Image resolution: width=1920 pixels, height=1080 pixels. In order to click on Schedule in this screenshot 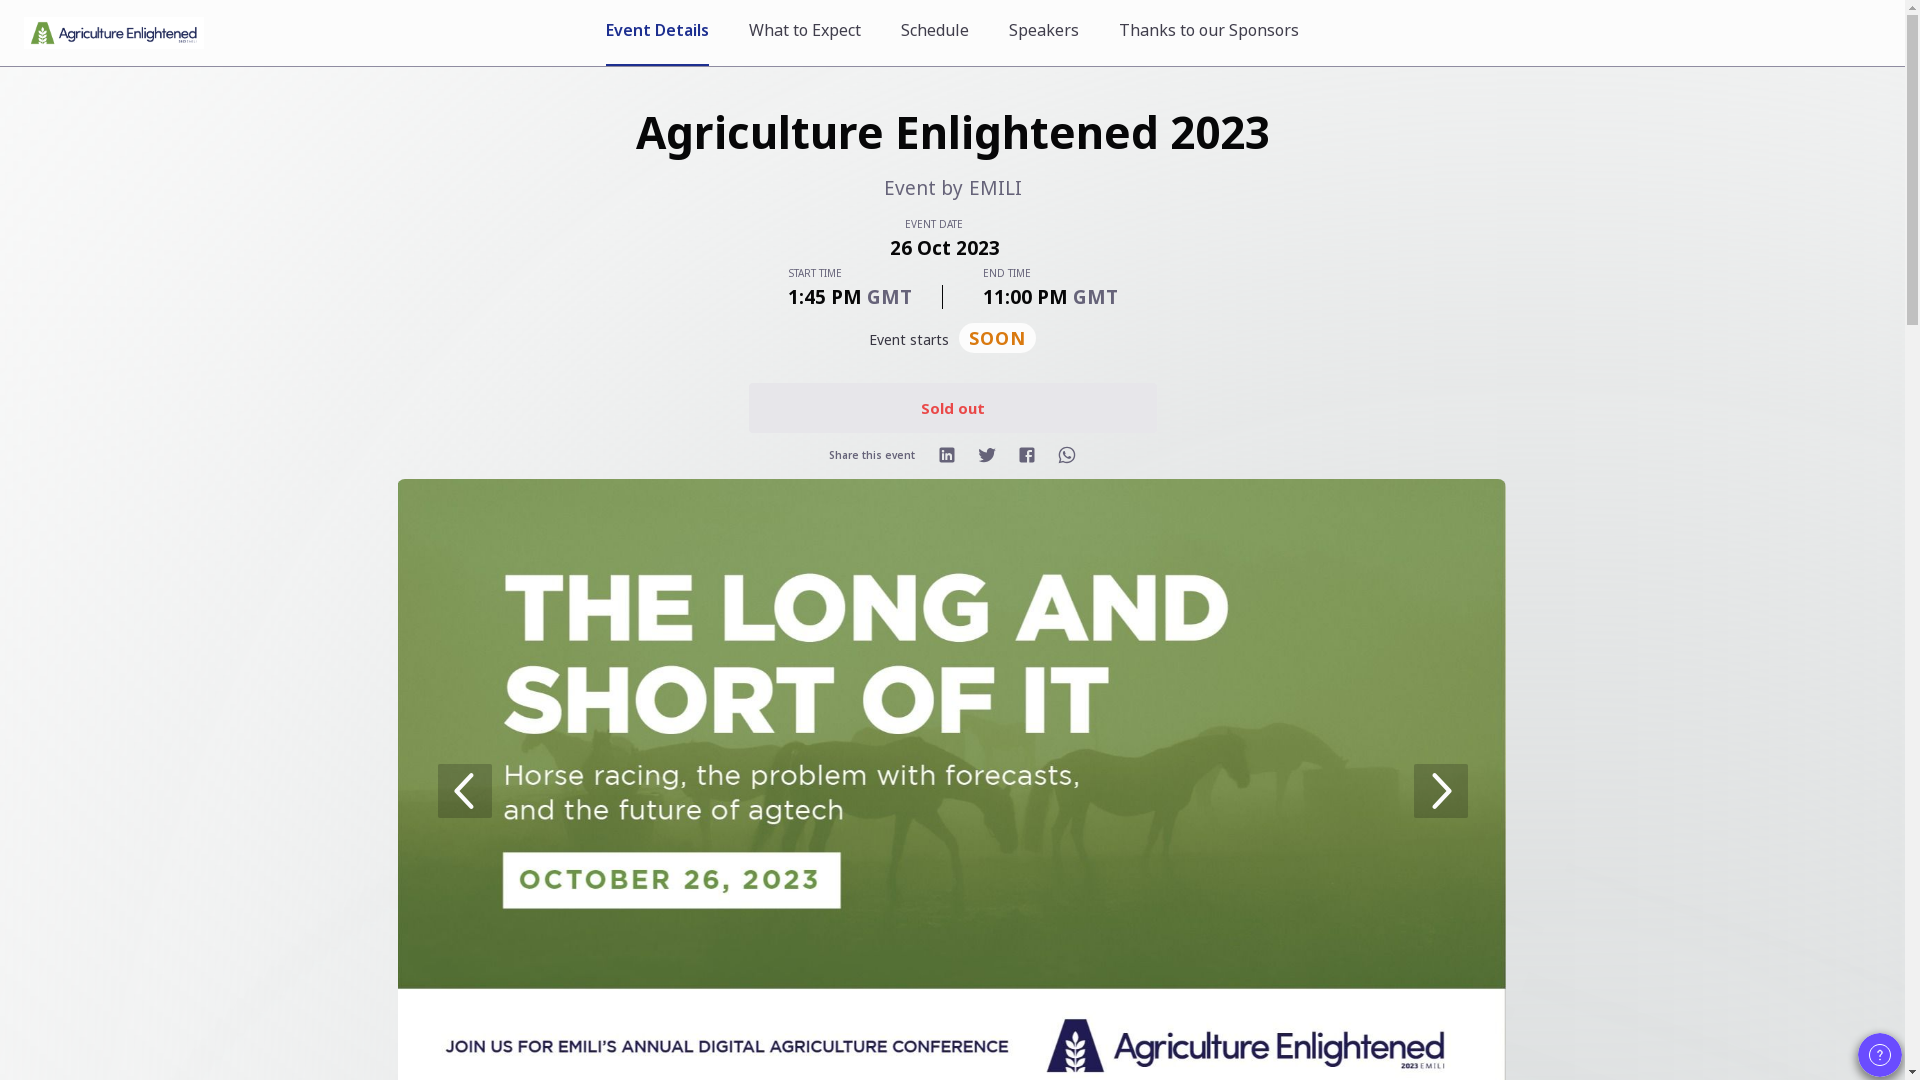, I will do `click(934, 30)`.